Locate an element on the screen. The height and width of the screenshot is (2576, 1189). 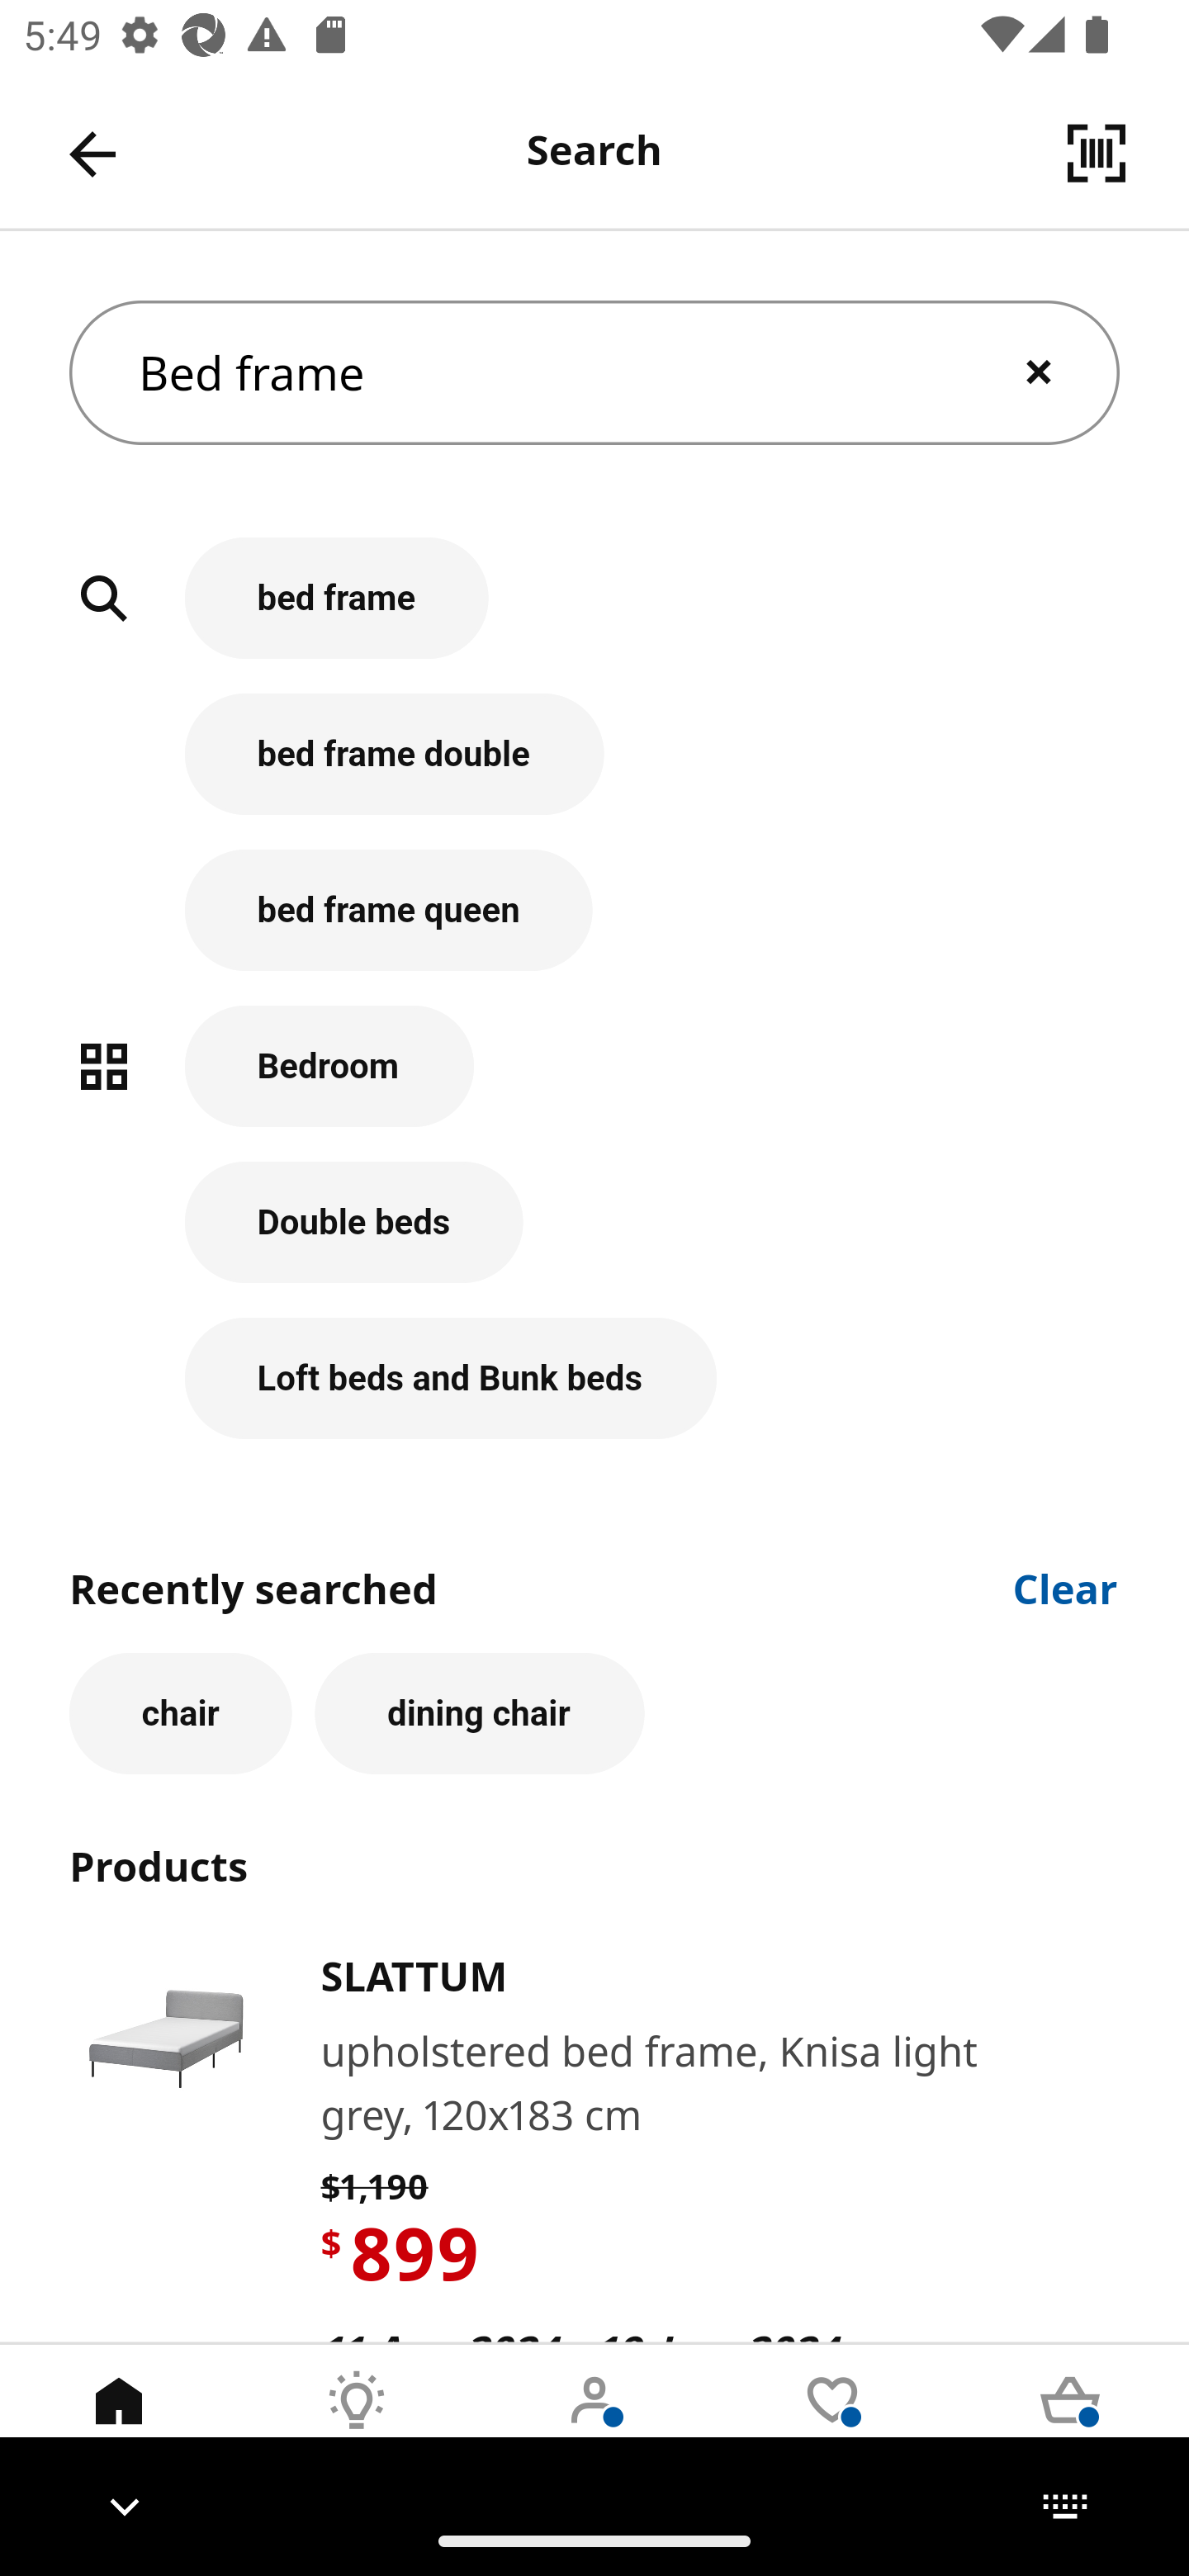
Double beds is located at coordinates (594, 1240).